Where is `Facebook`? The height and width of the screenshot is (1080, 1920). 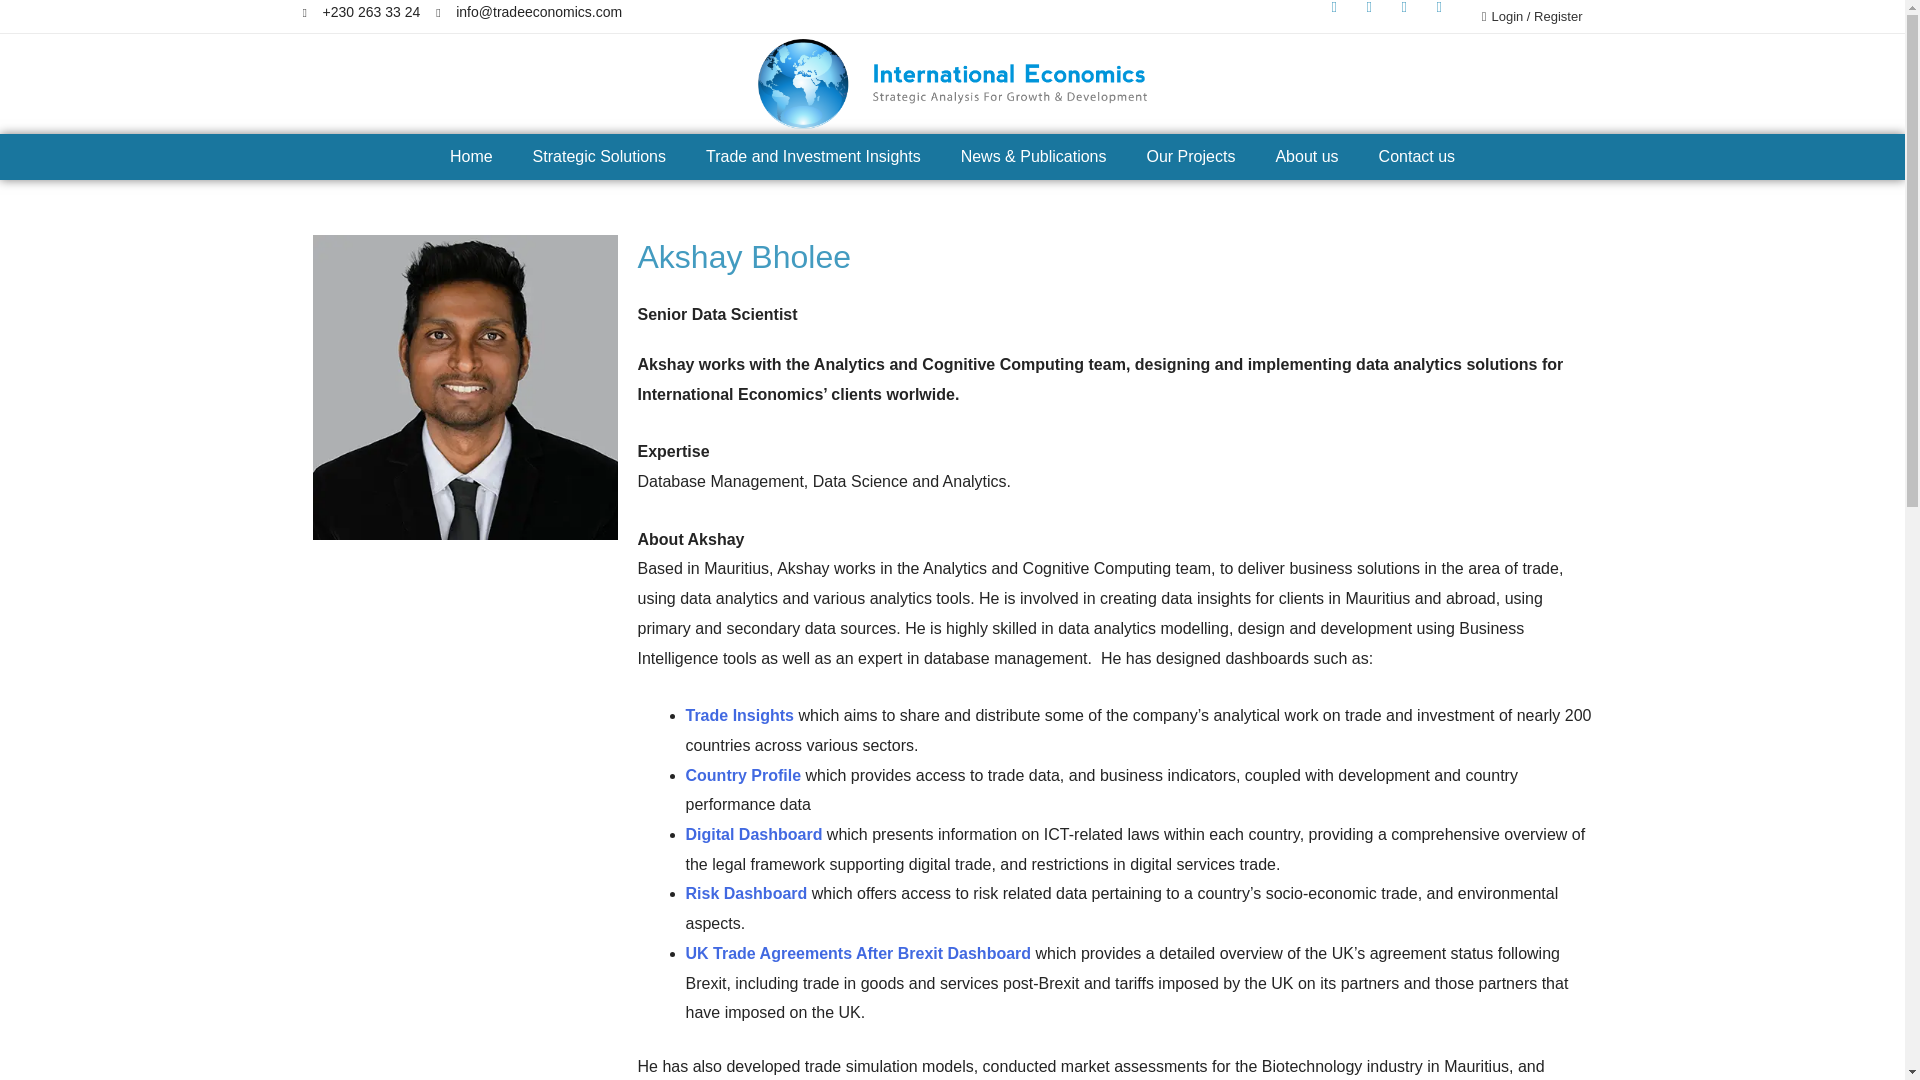
Facebook is located at coordinates (1376, 15).